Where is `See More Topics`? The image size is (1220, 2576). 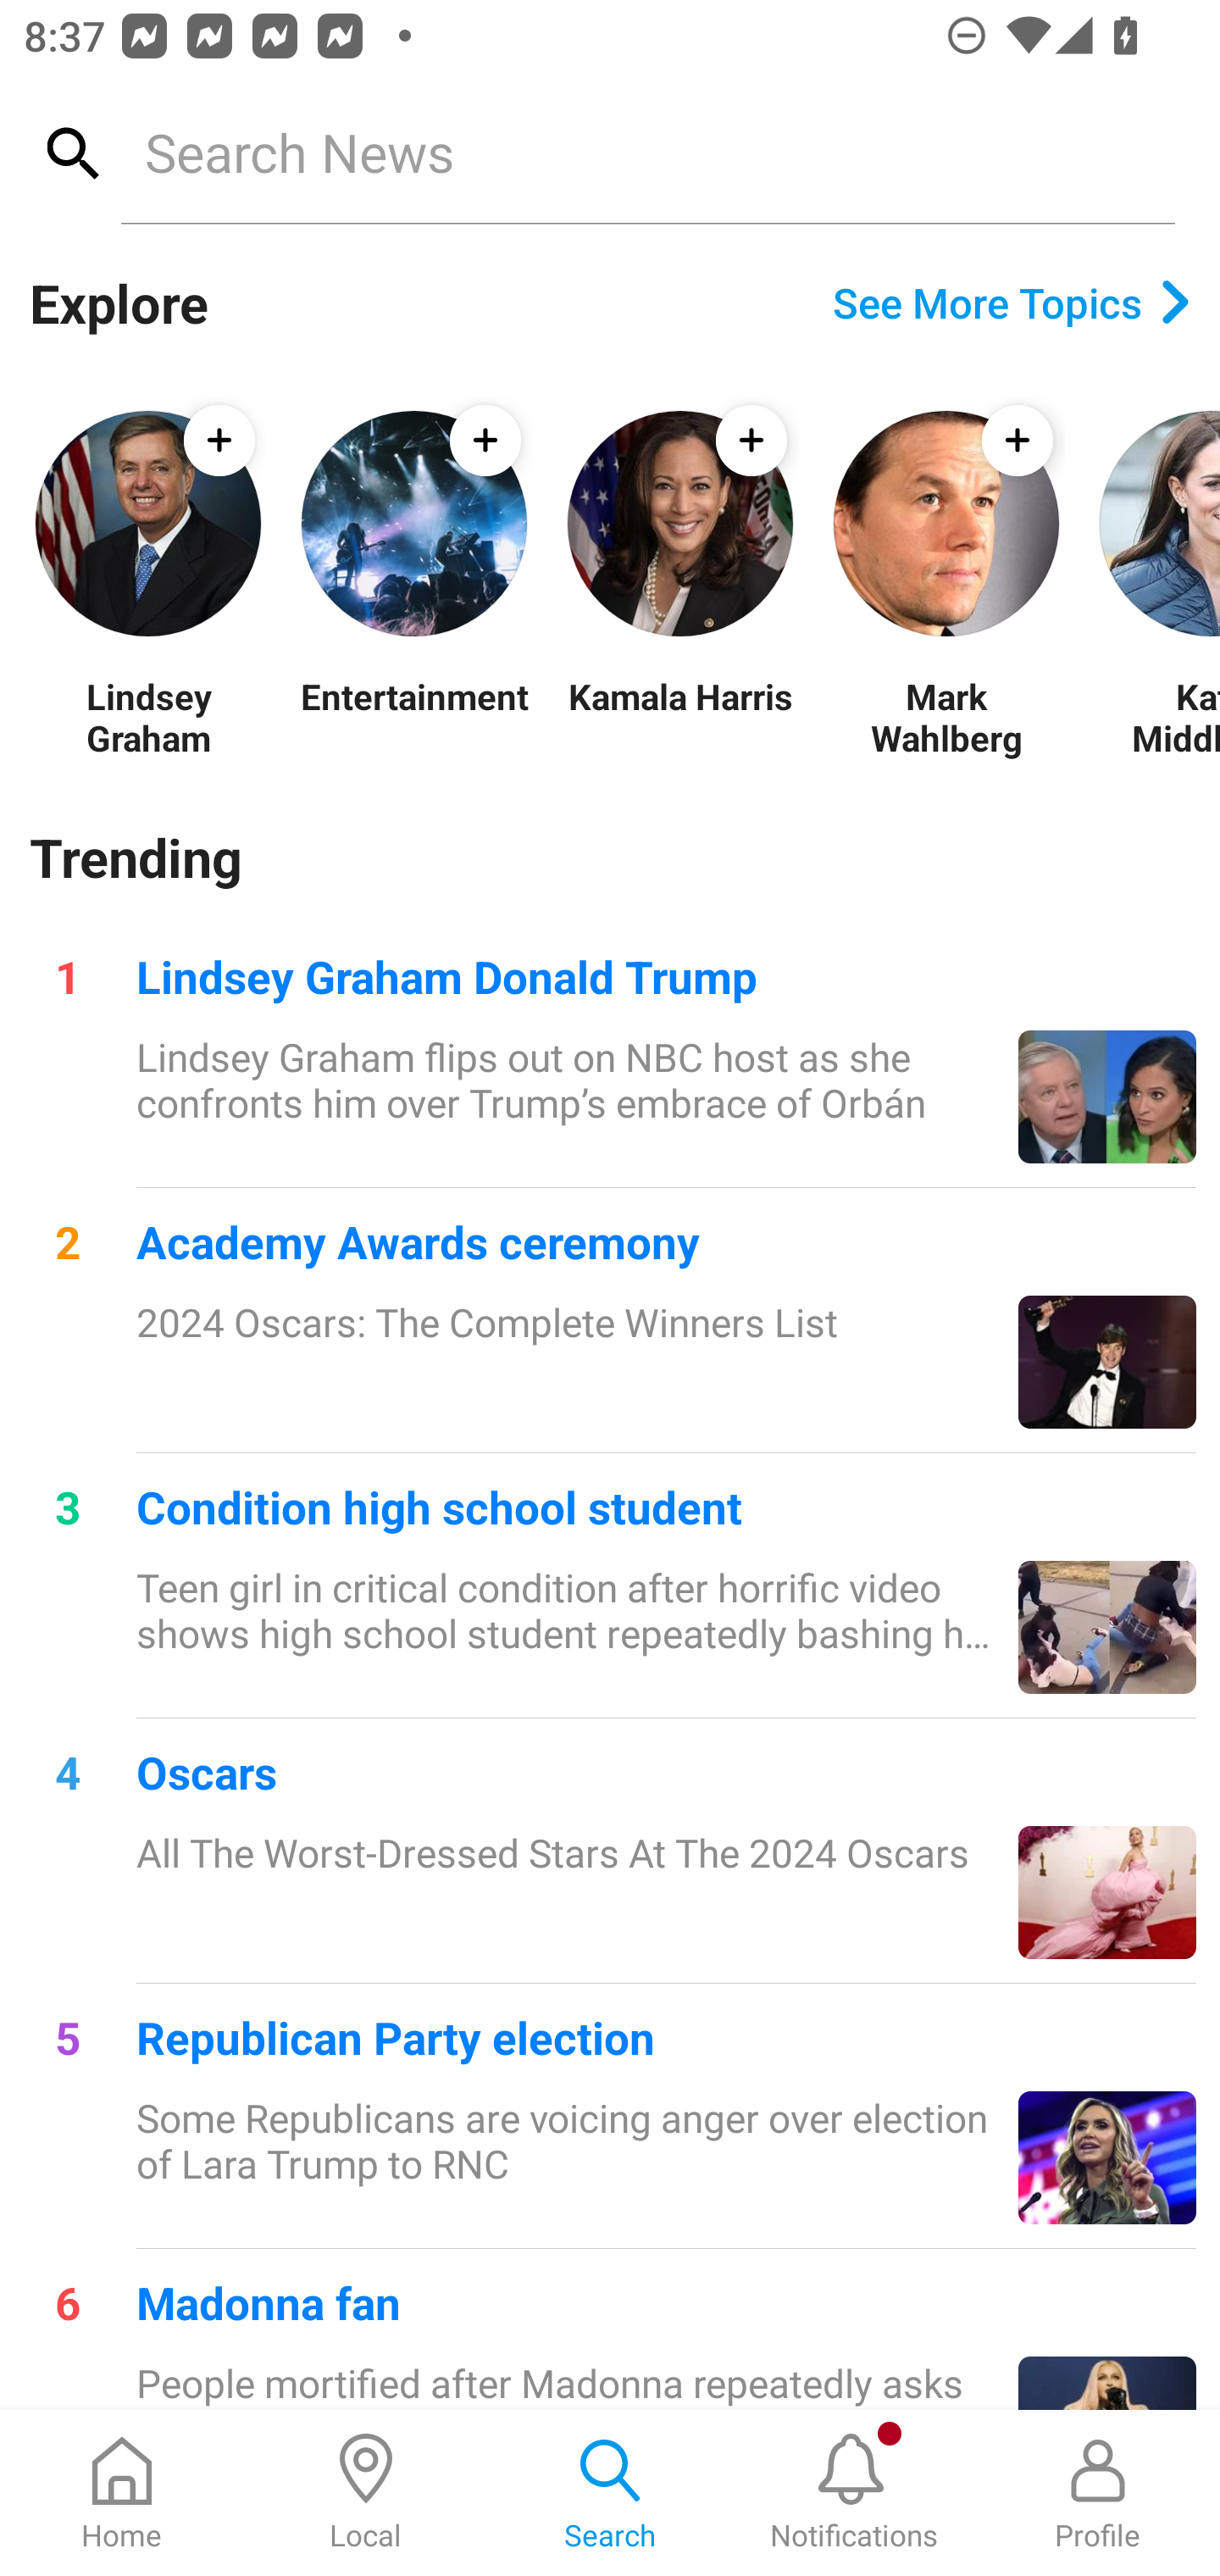 See More Topics is located at coordinates (1012, 303).